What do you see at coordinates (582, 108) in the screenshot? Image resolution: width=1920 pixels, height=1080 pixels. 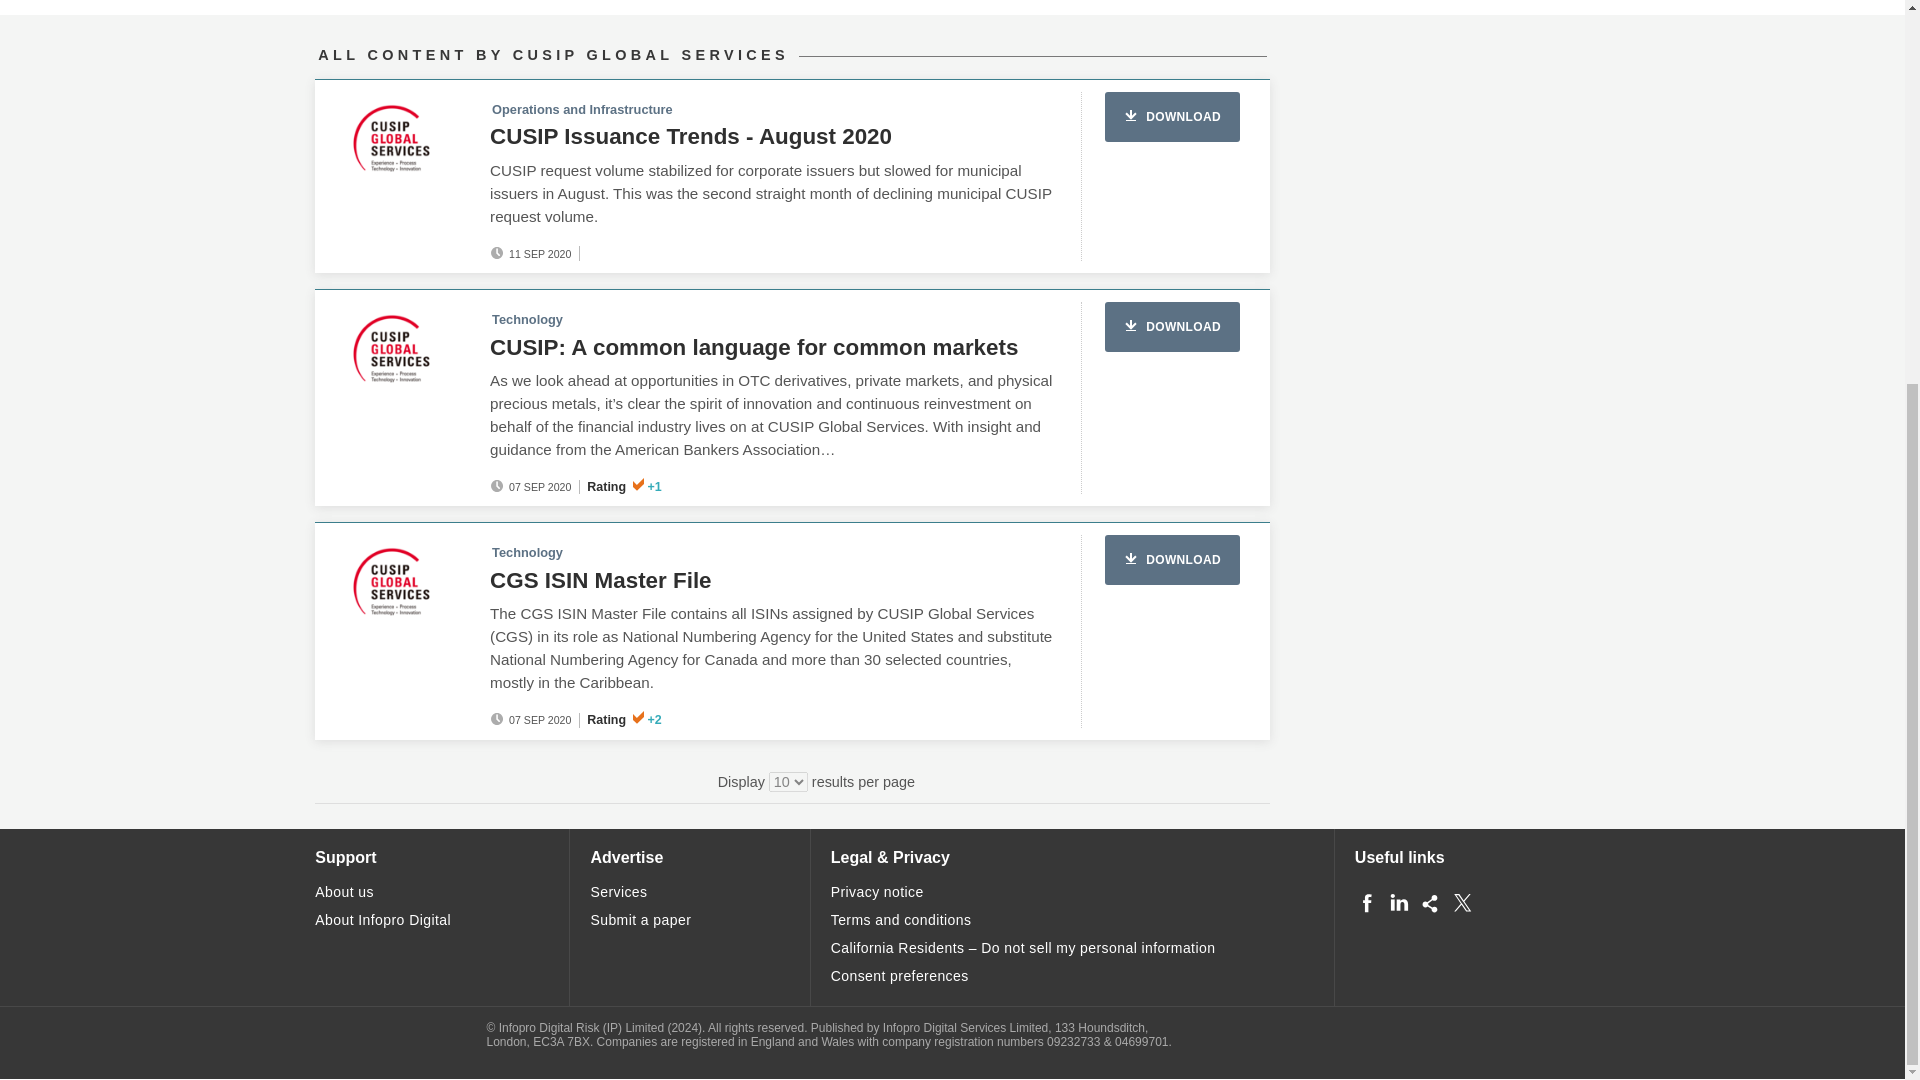 I see `Operations and Infrastructure` at bounding box center [582, 108].